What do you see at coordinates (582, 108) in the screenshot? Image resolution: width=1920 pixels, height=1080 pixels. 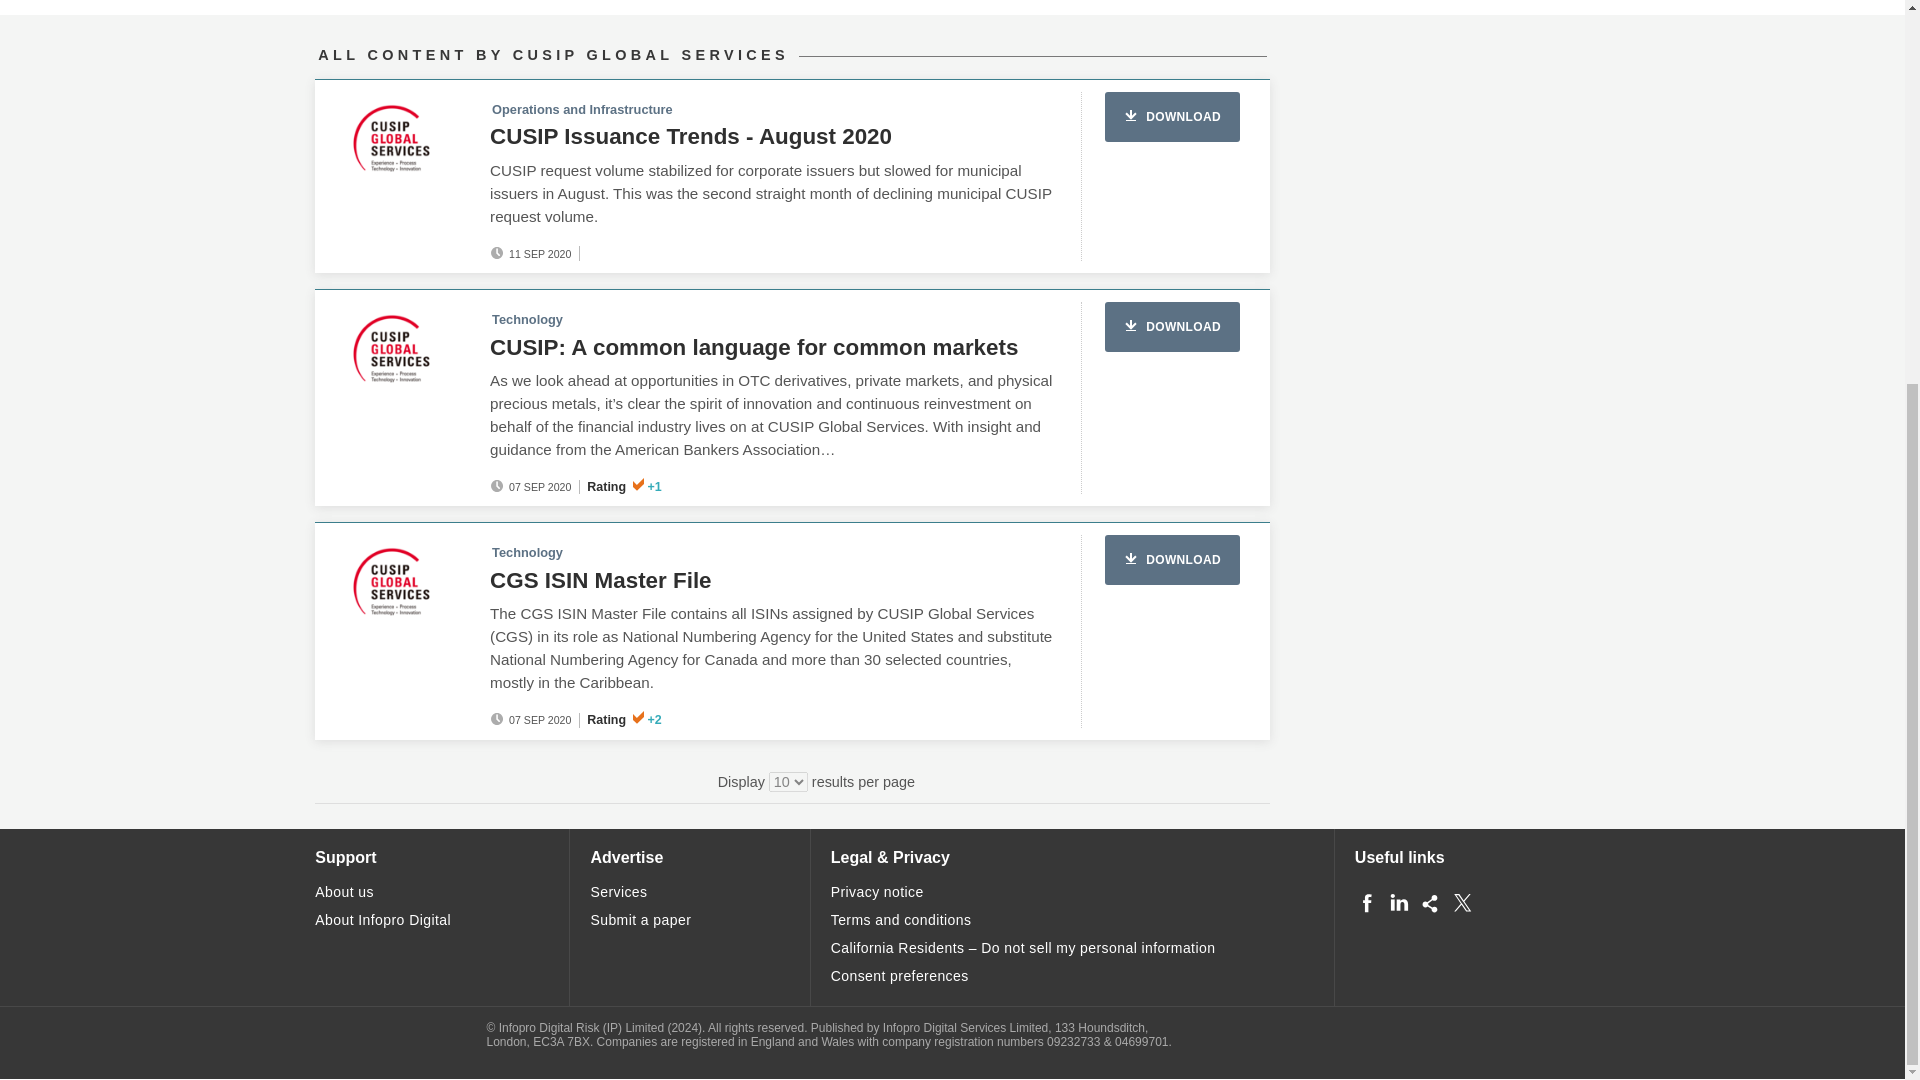 I see `Operations and Infrastructure` at bounding box center [582, 108].